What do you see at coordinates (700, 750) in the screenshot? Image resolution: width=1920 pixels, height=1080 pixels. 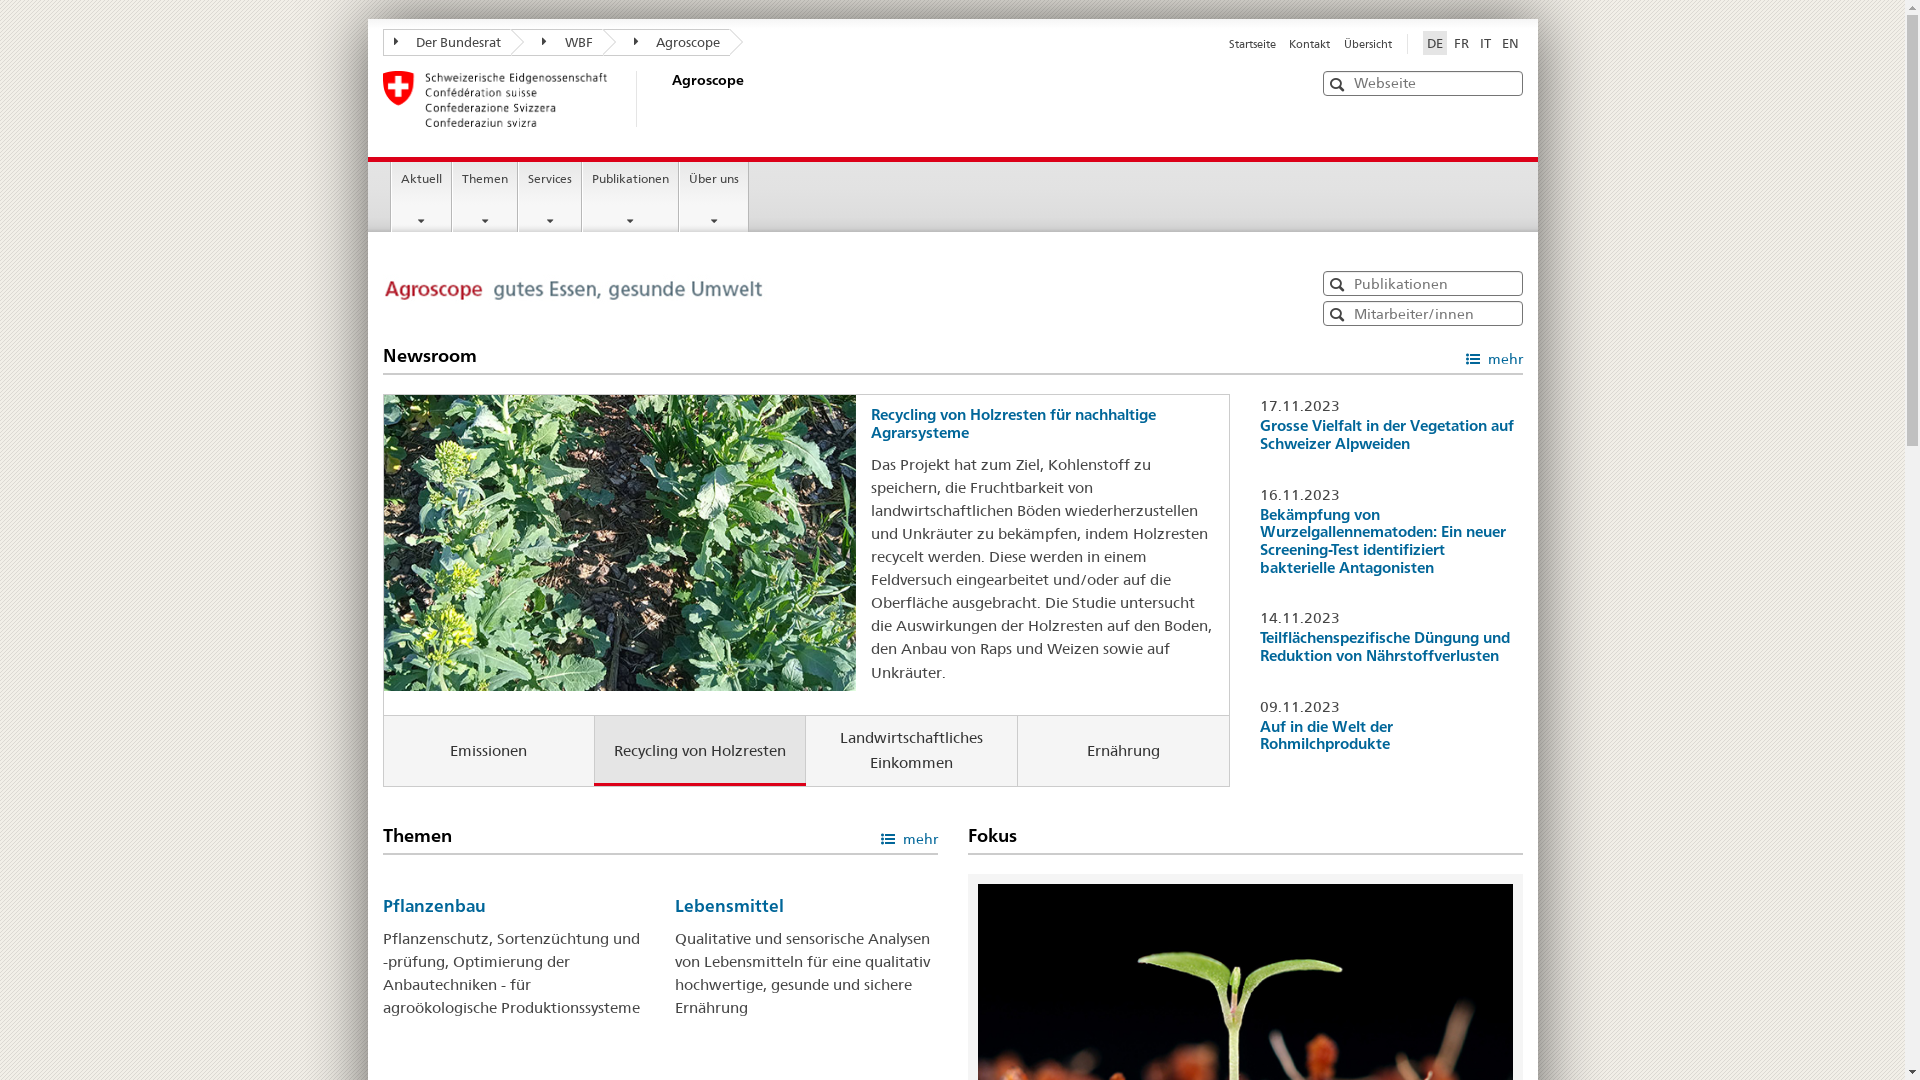 I see `Recycling von Holzresten` at bounding box center [700, 750].